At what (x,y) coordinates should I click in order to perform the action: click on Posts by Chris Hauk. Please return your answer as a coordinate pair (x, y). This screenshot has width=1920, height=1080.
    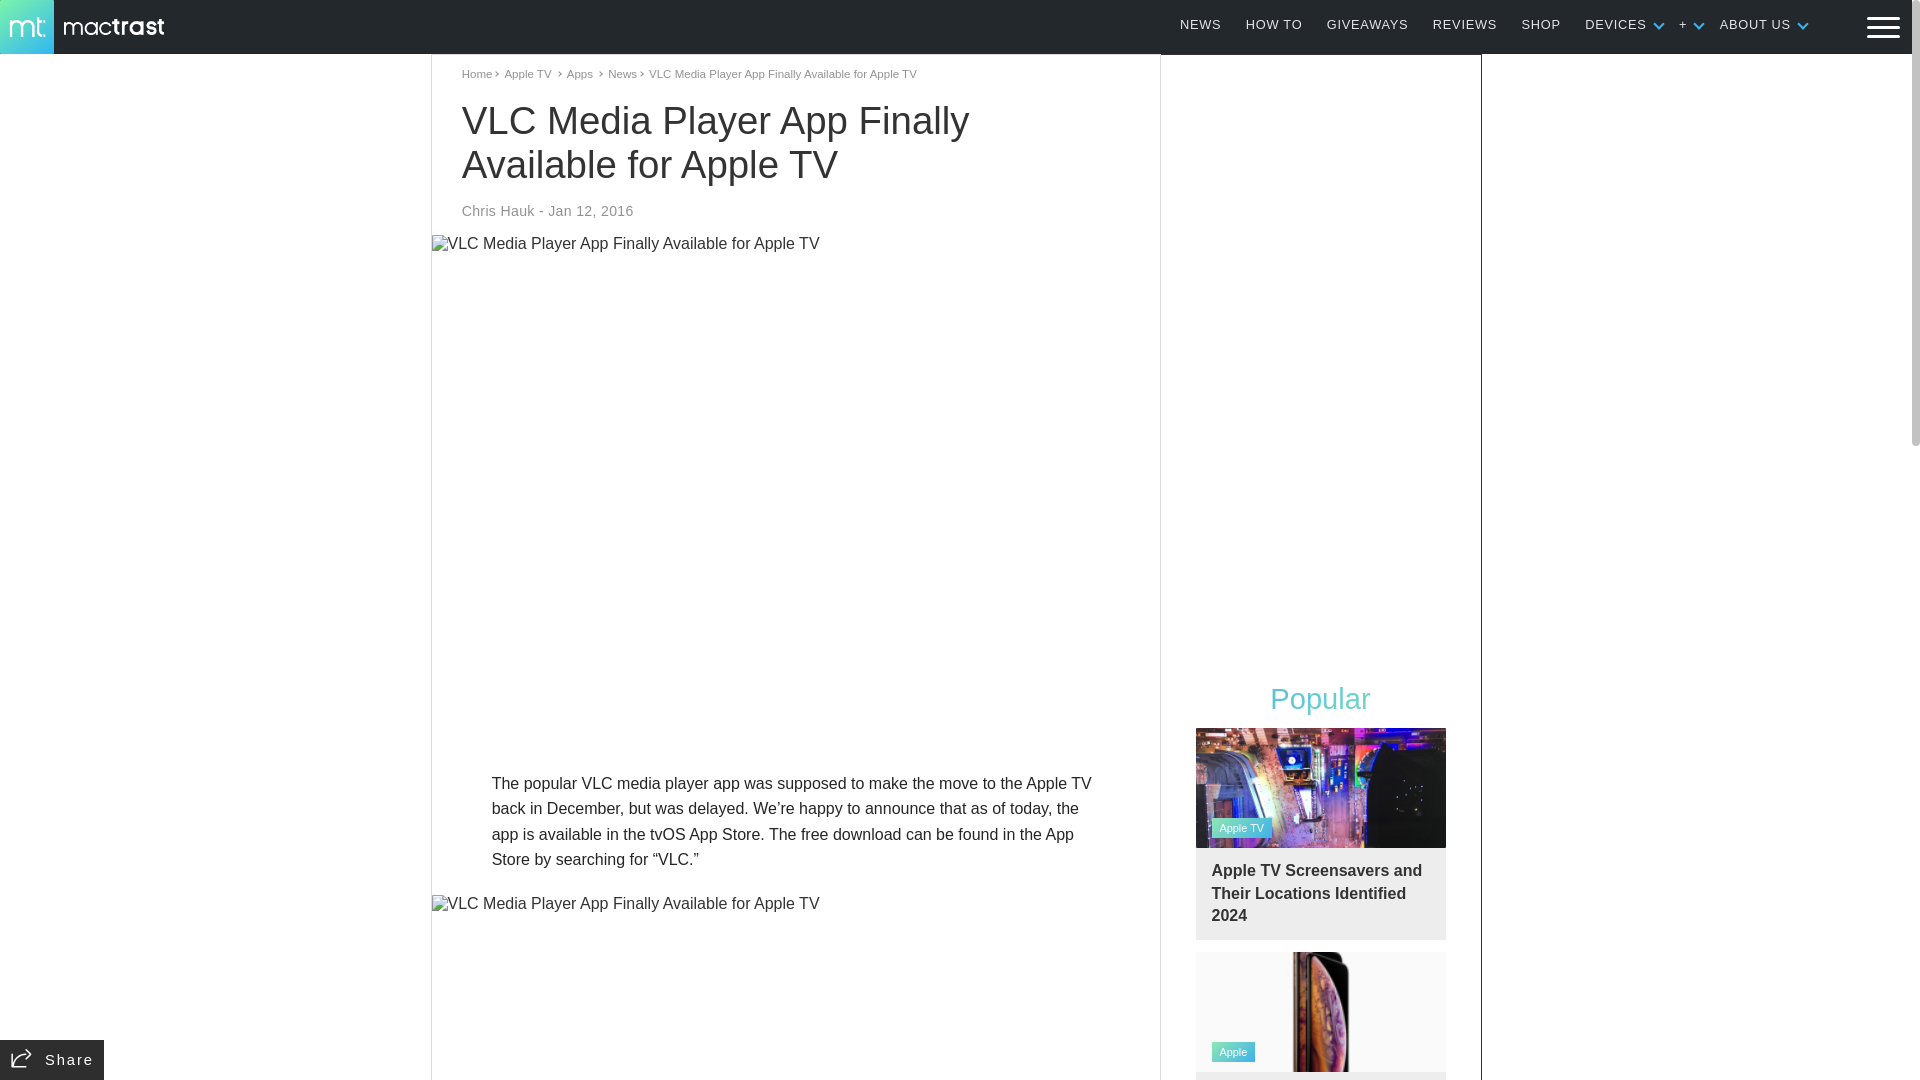
    Looking at the image, I should click on (498, 211).